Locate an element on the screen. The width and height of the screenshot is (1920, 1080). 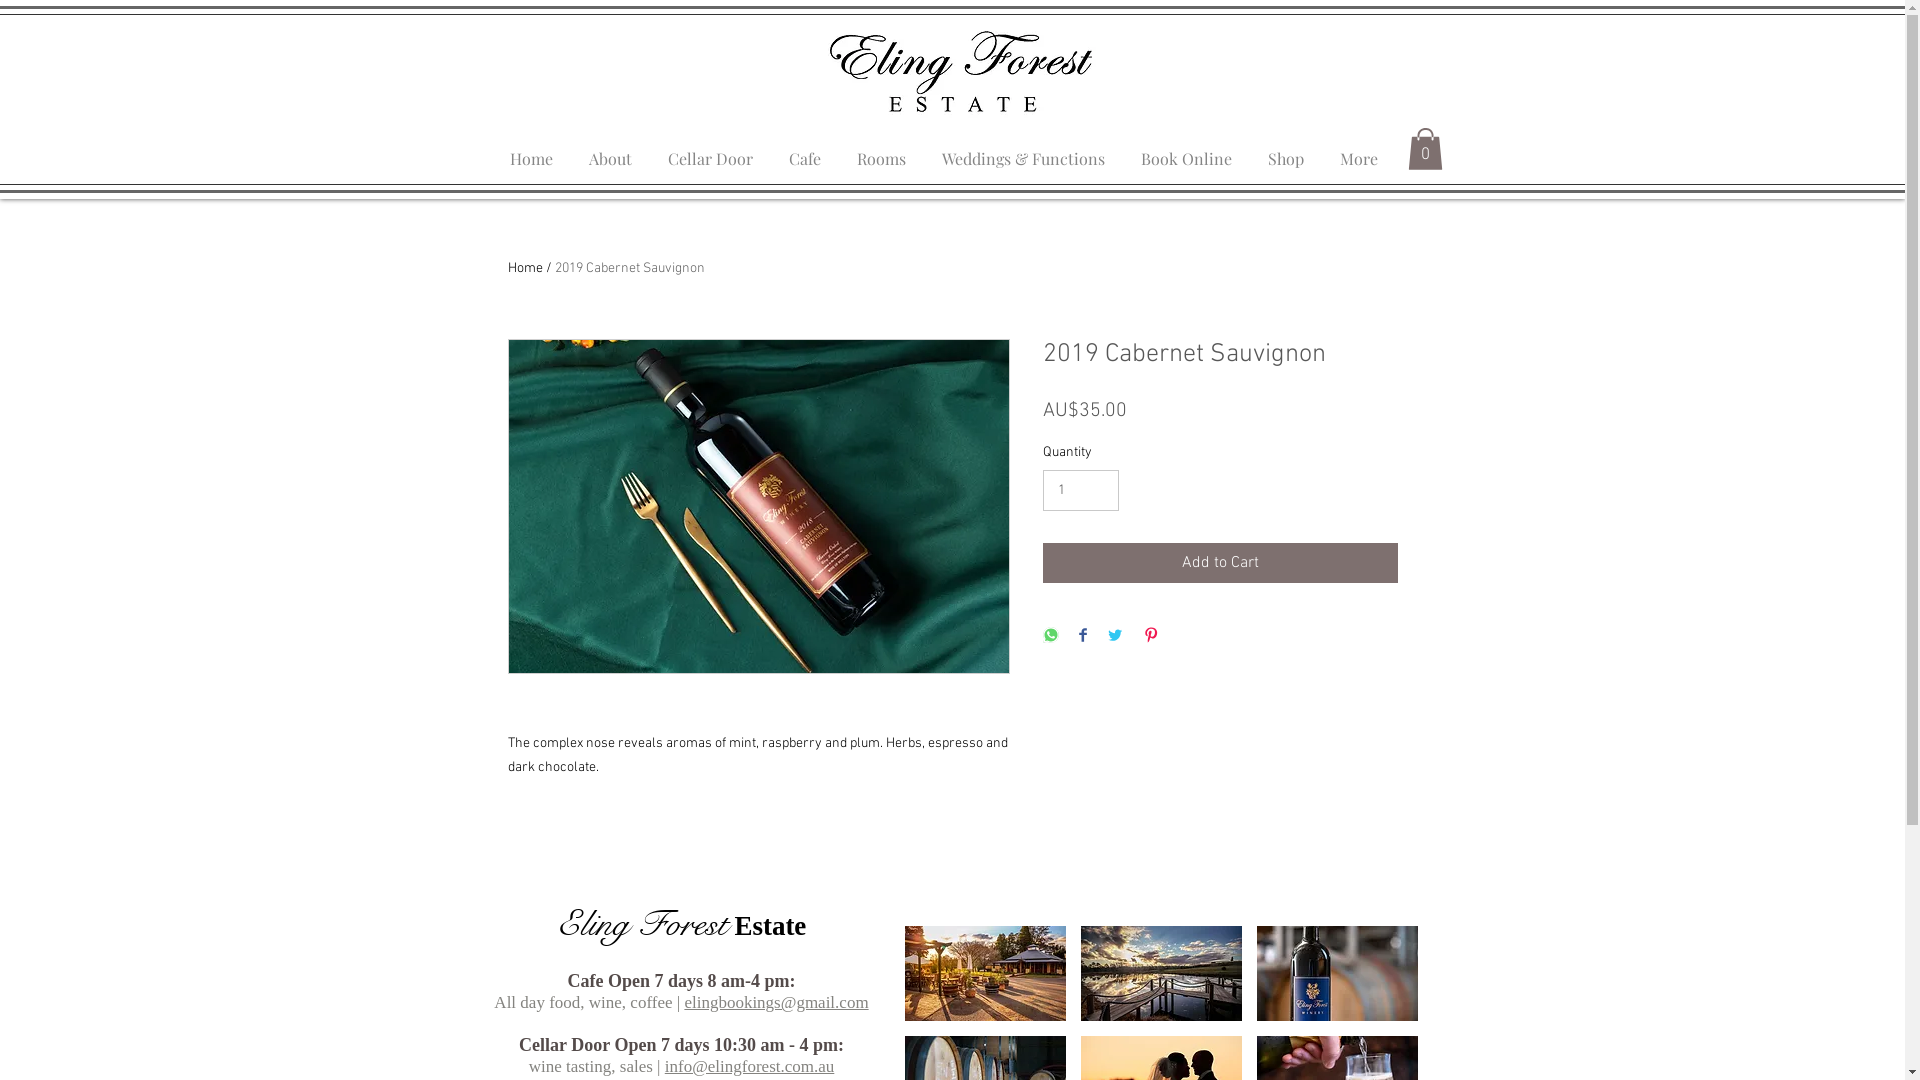
0 is located at coordinates (1426, 149).